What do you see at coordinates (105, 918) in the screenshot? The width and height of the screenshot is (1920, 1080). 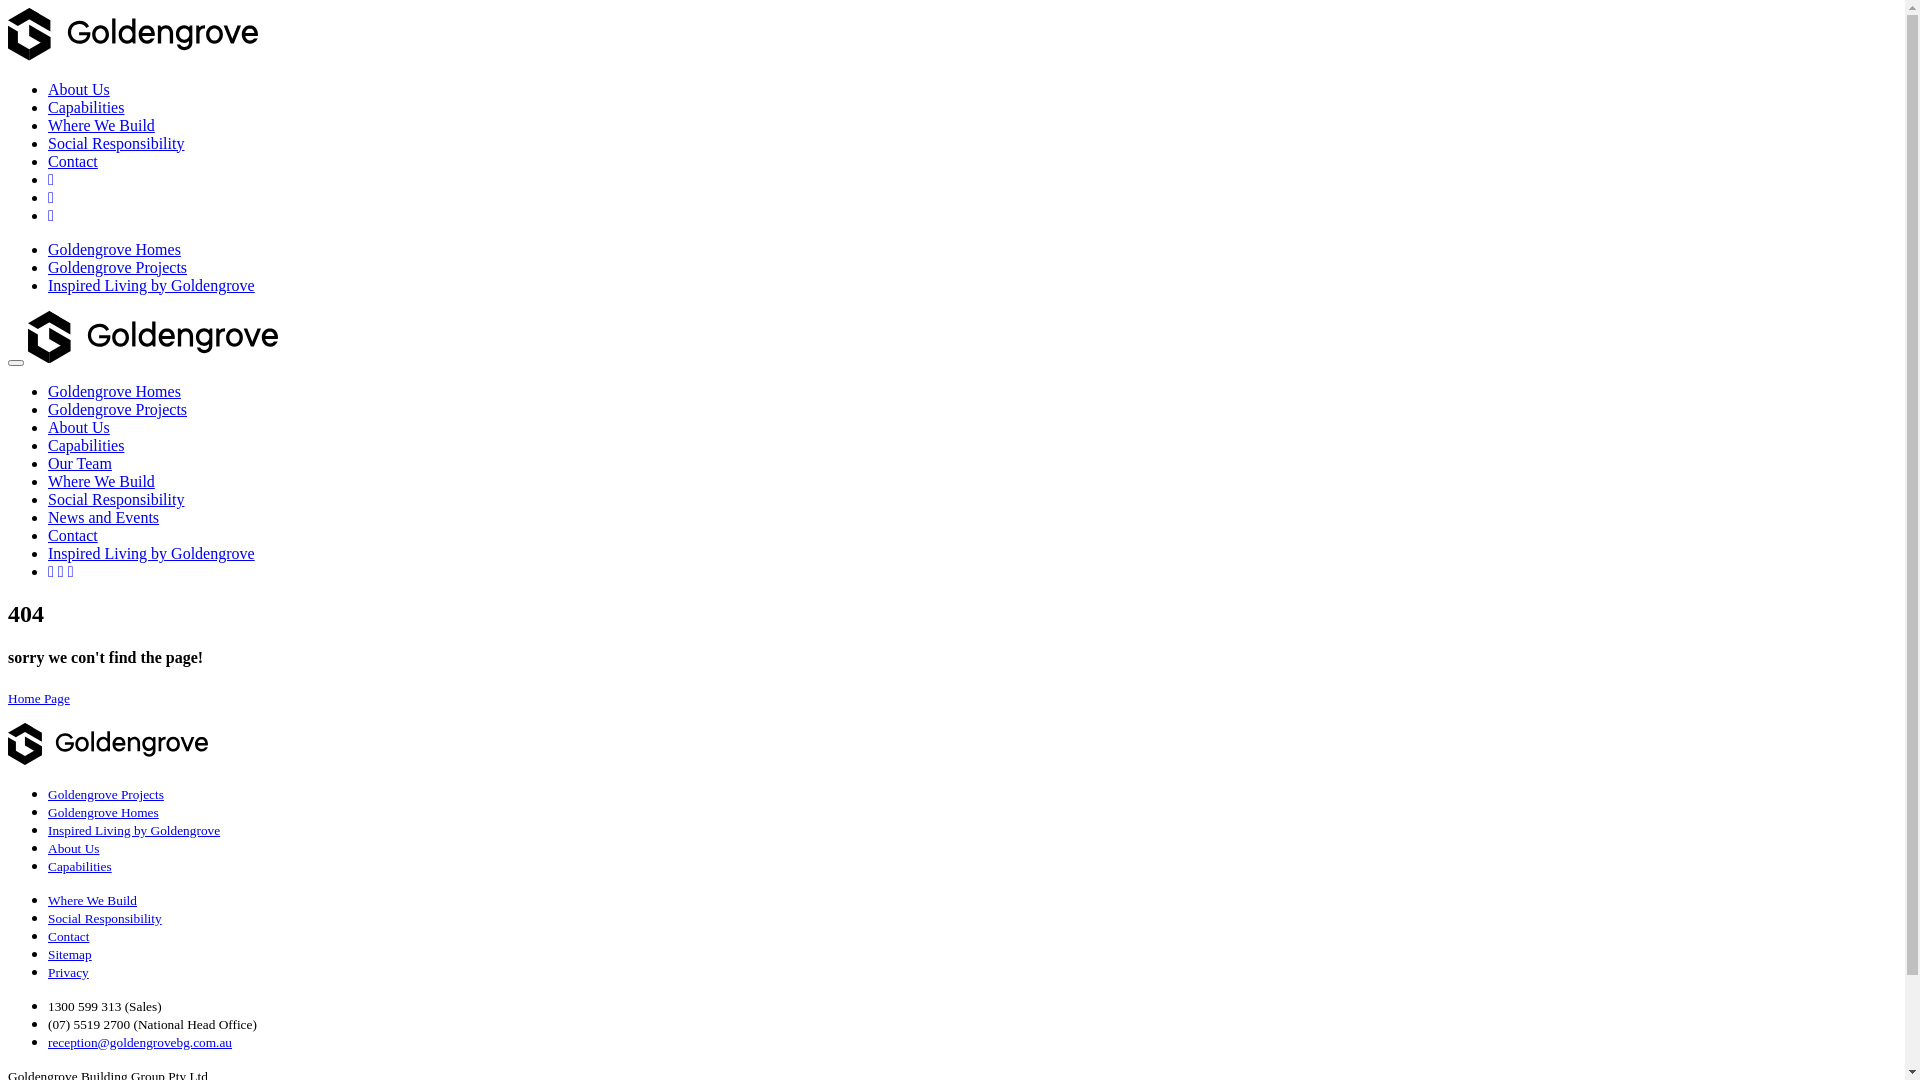 I see `Social Responsibility` at bounding box center [105, 918].